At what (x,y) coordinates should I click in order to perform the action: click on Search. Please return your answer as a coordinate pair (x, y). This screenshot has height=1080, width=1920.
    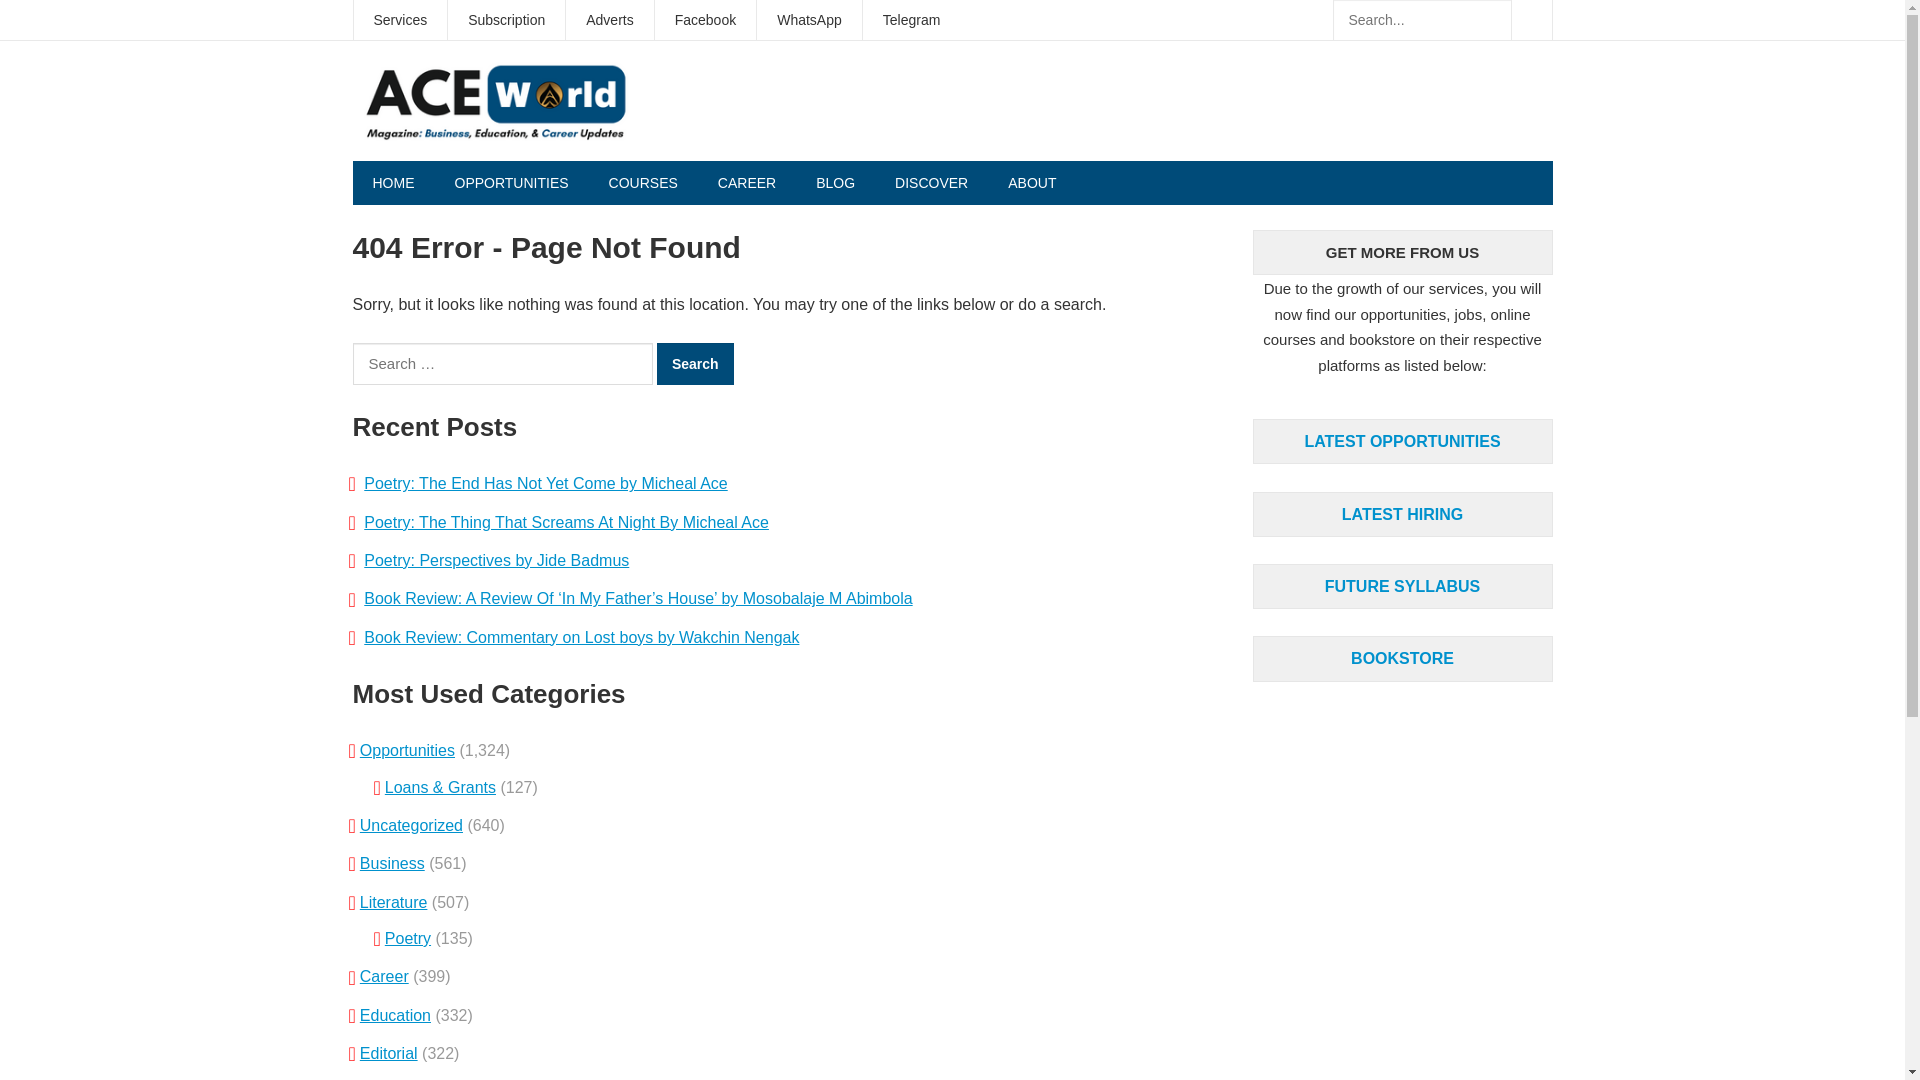
    Looking at the image, I should click on (694, 364).